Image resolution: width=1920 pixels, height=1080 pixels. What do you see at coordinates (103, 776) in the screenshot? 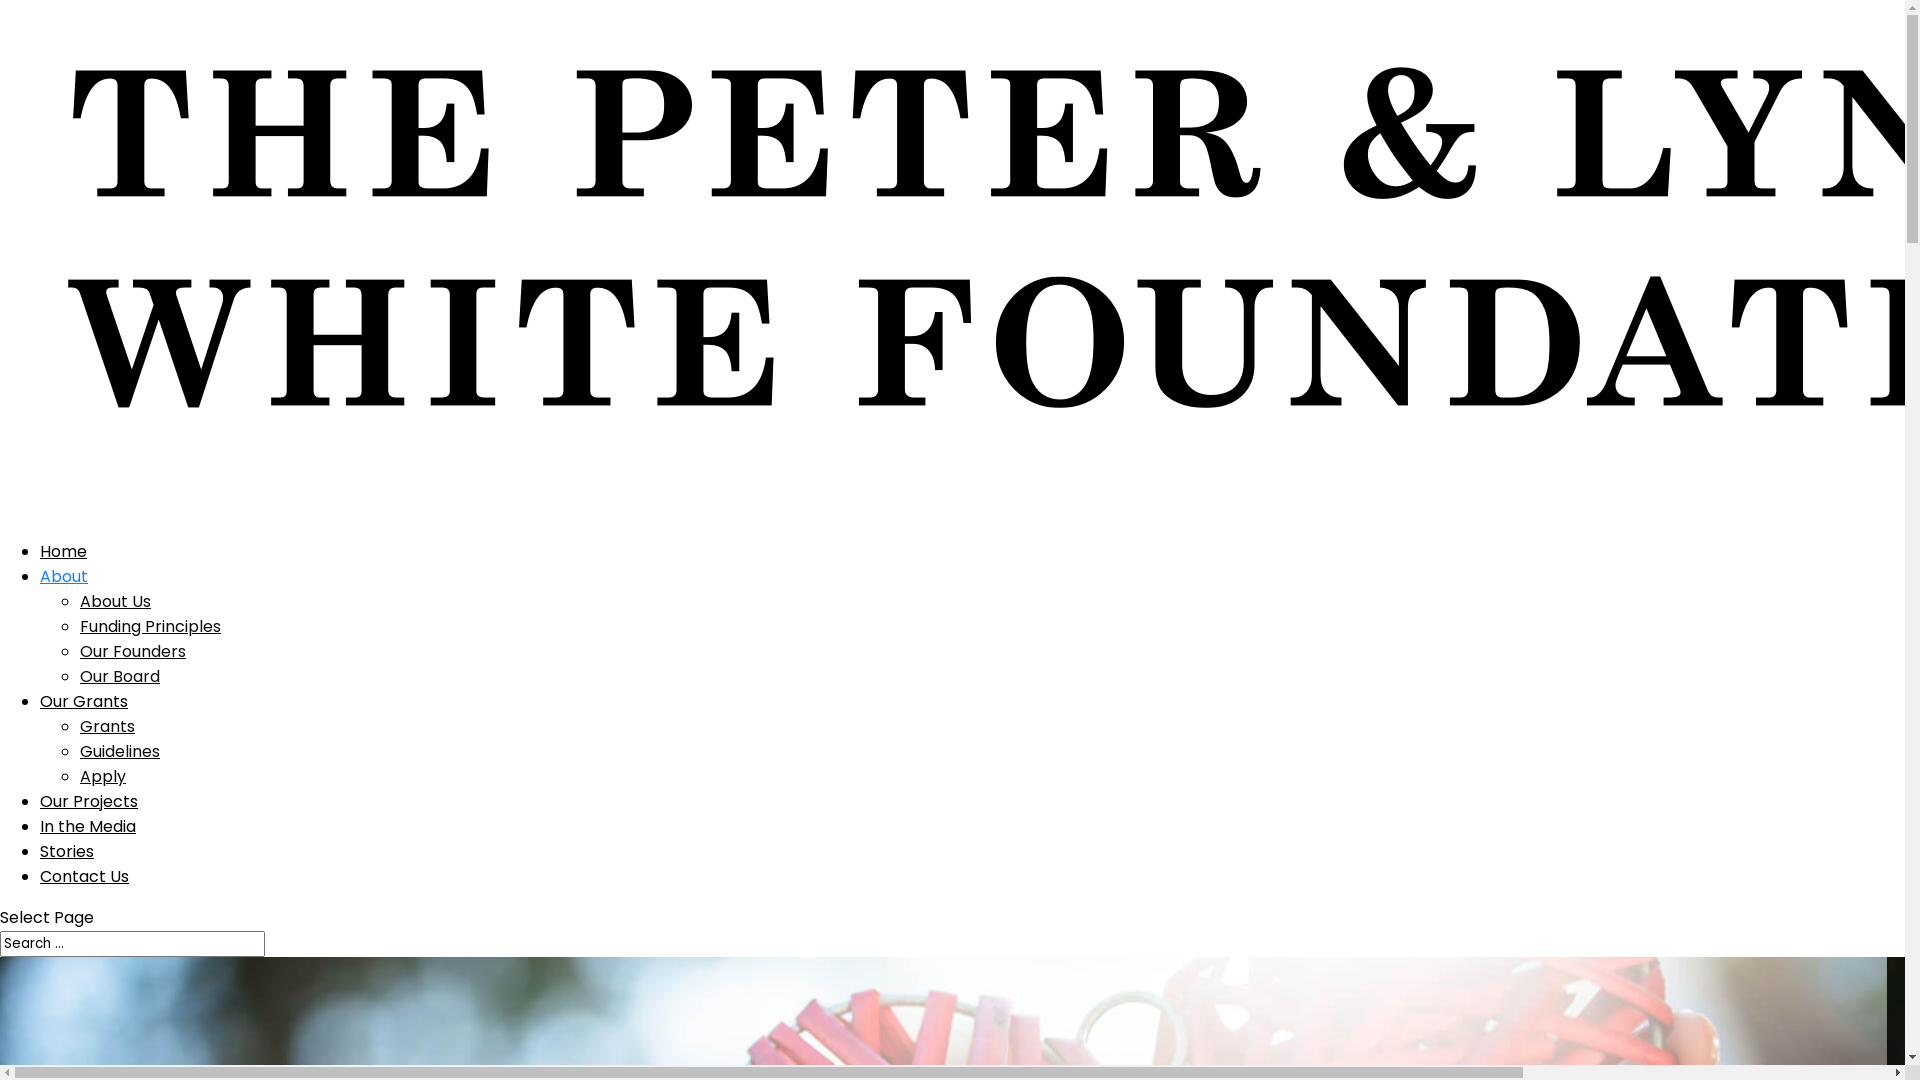
I see `Apply` at bounding box center [103, 776].